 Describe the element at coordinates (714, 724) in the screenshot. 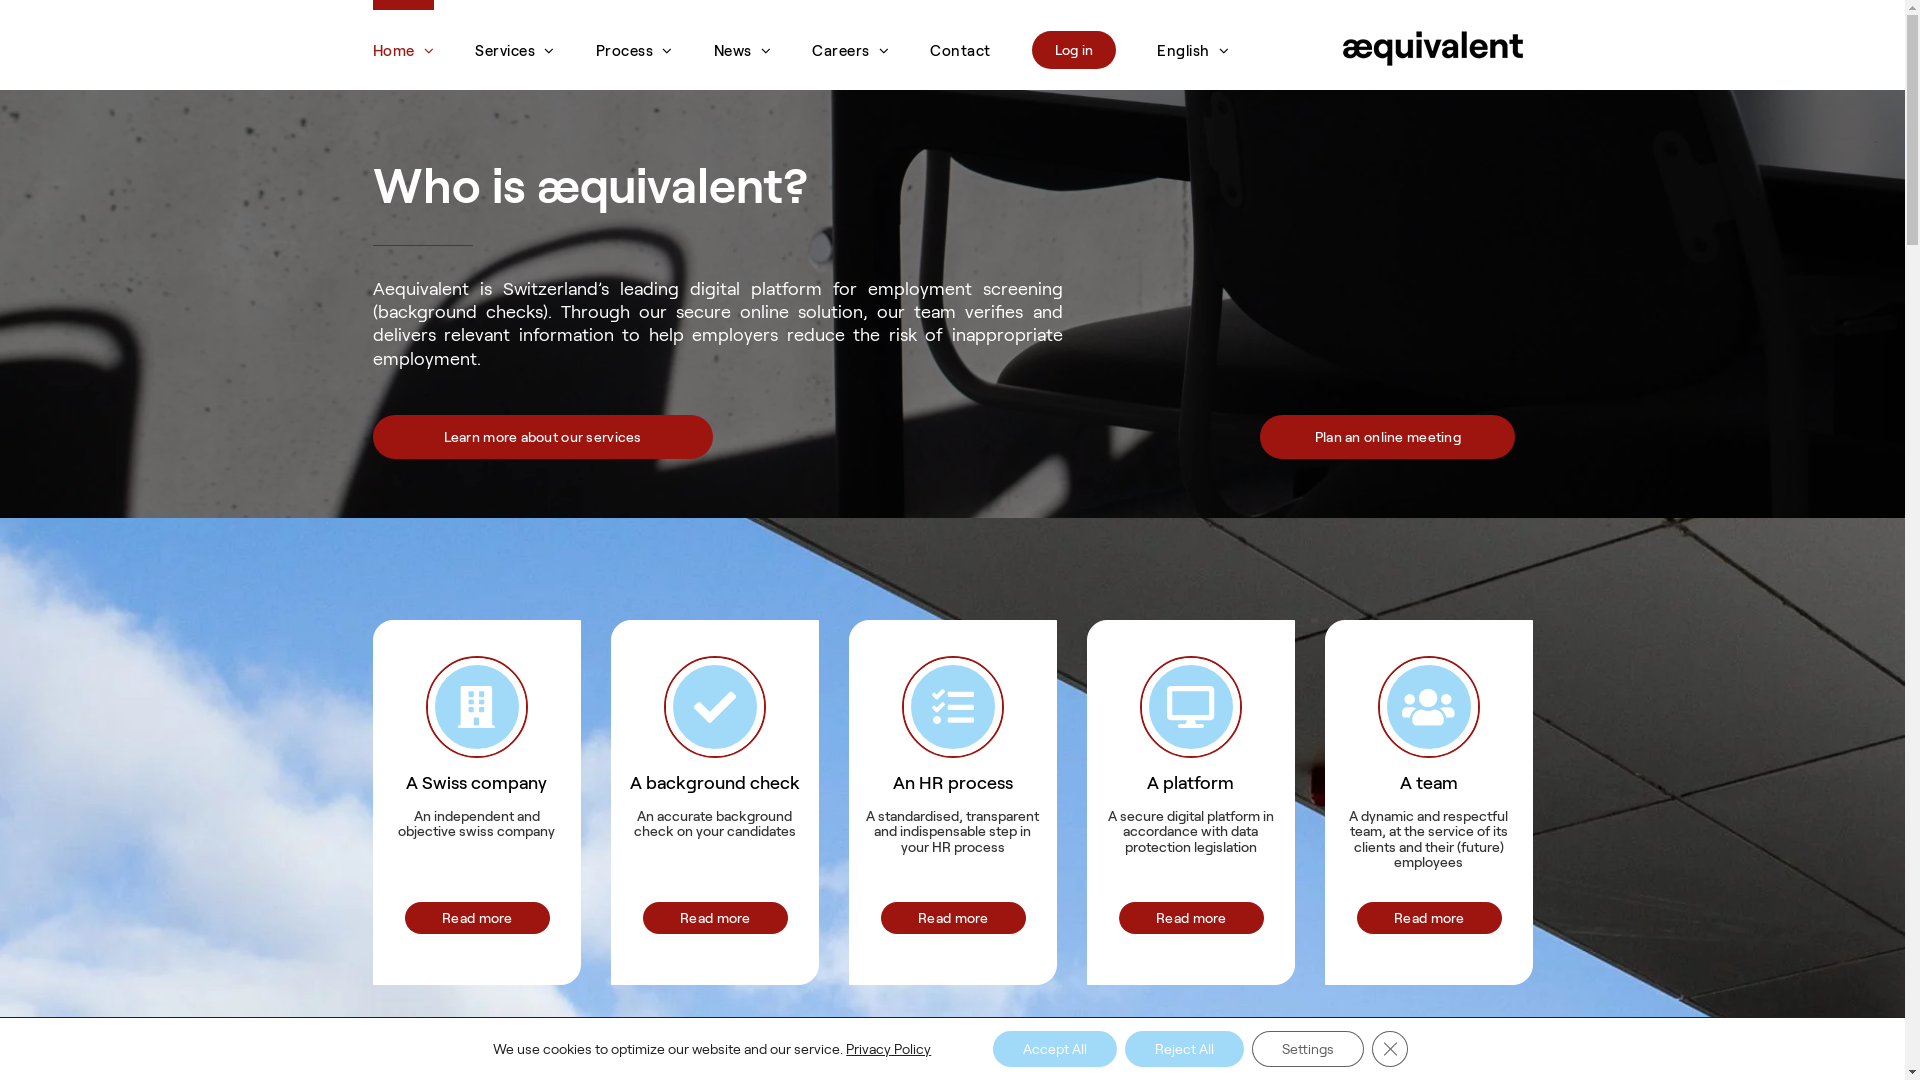

I see `A background check` at that location.